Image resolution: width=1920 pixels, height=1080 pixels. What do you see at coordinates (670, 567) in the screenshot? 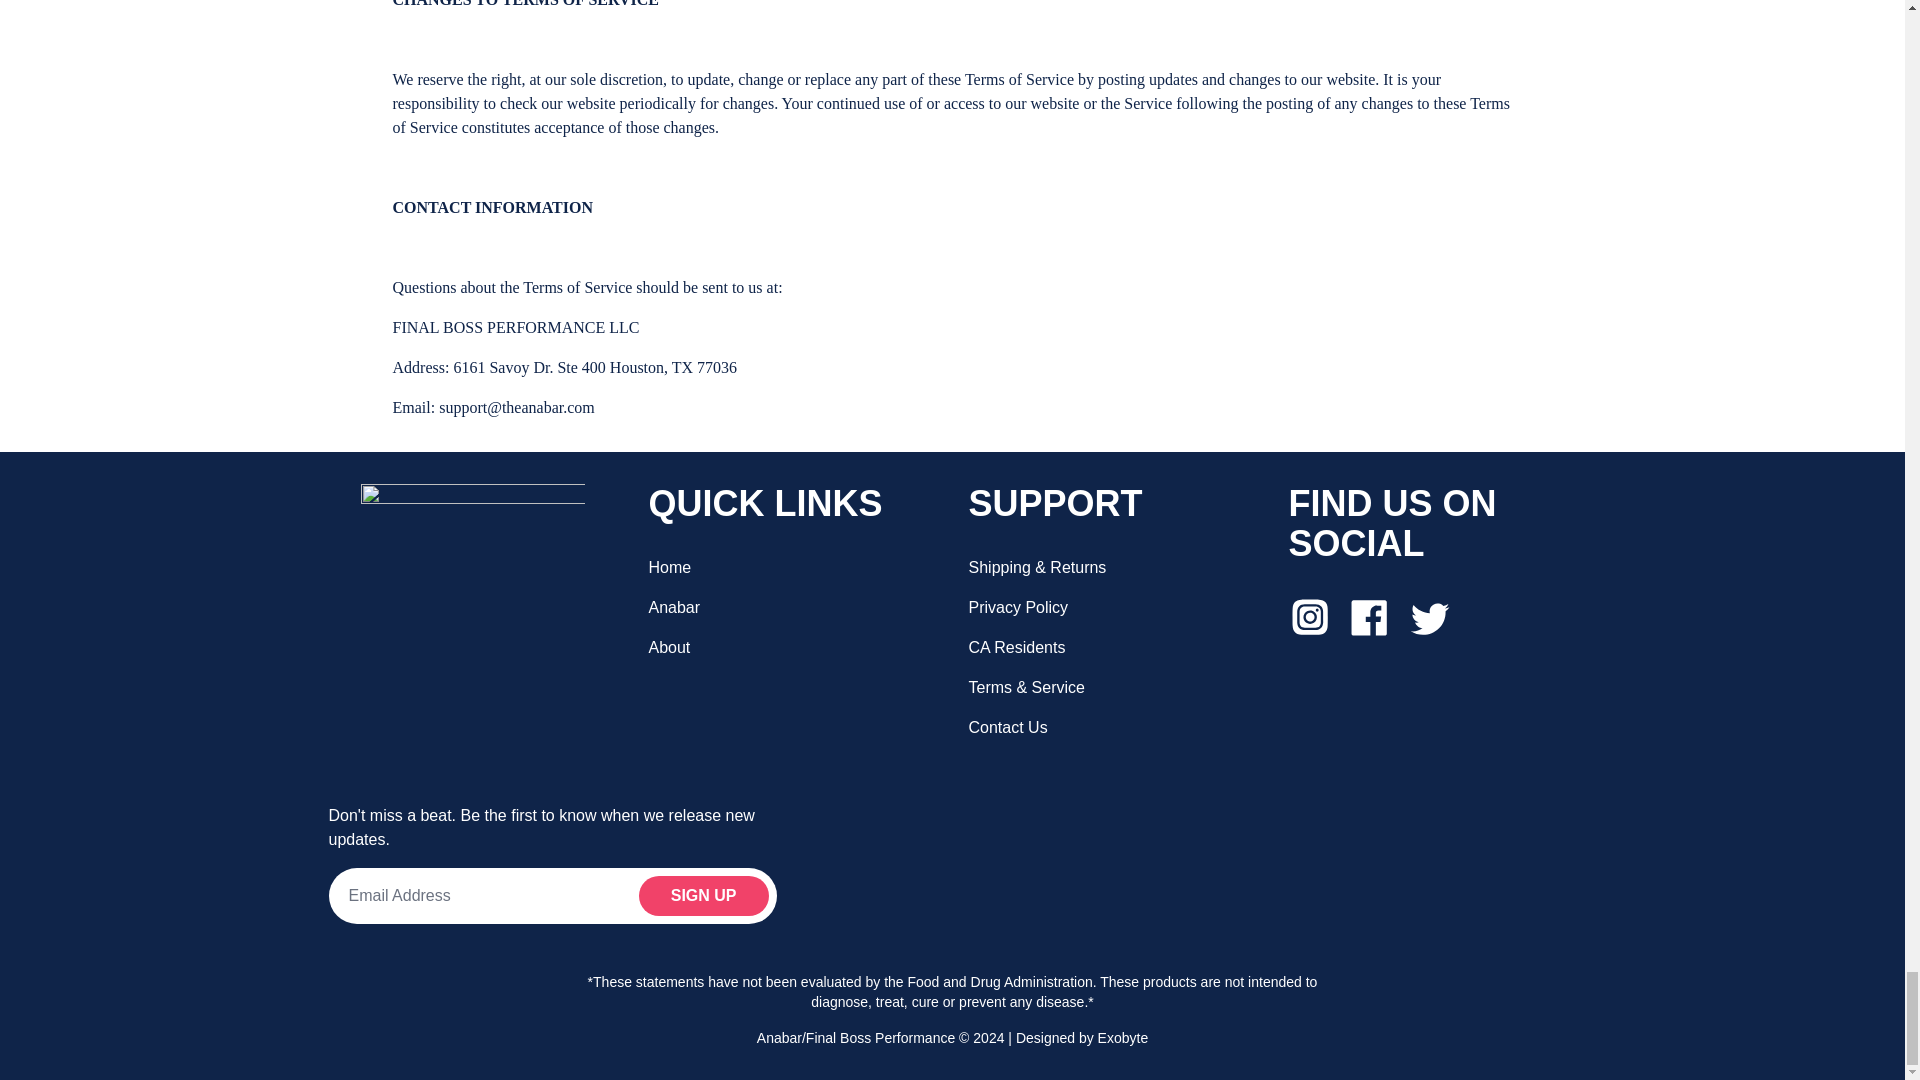
I see `Home` at bounding box center [670, 567].